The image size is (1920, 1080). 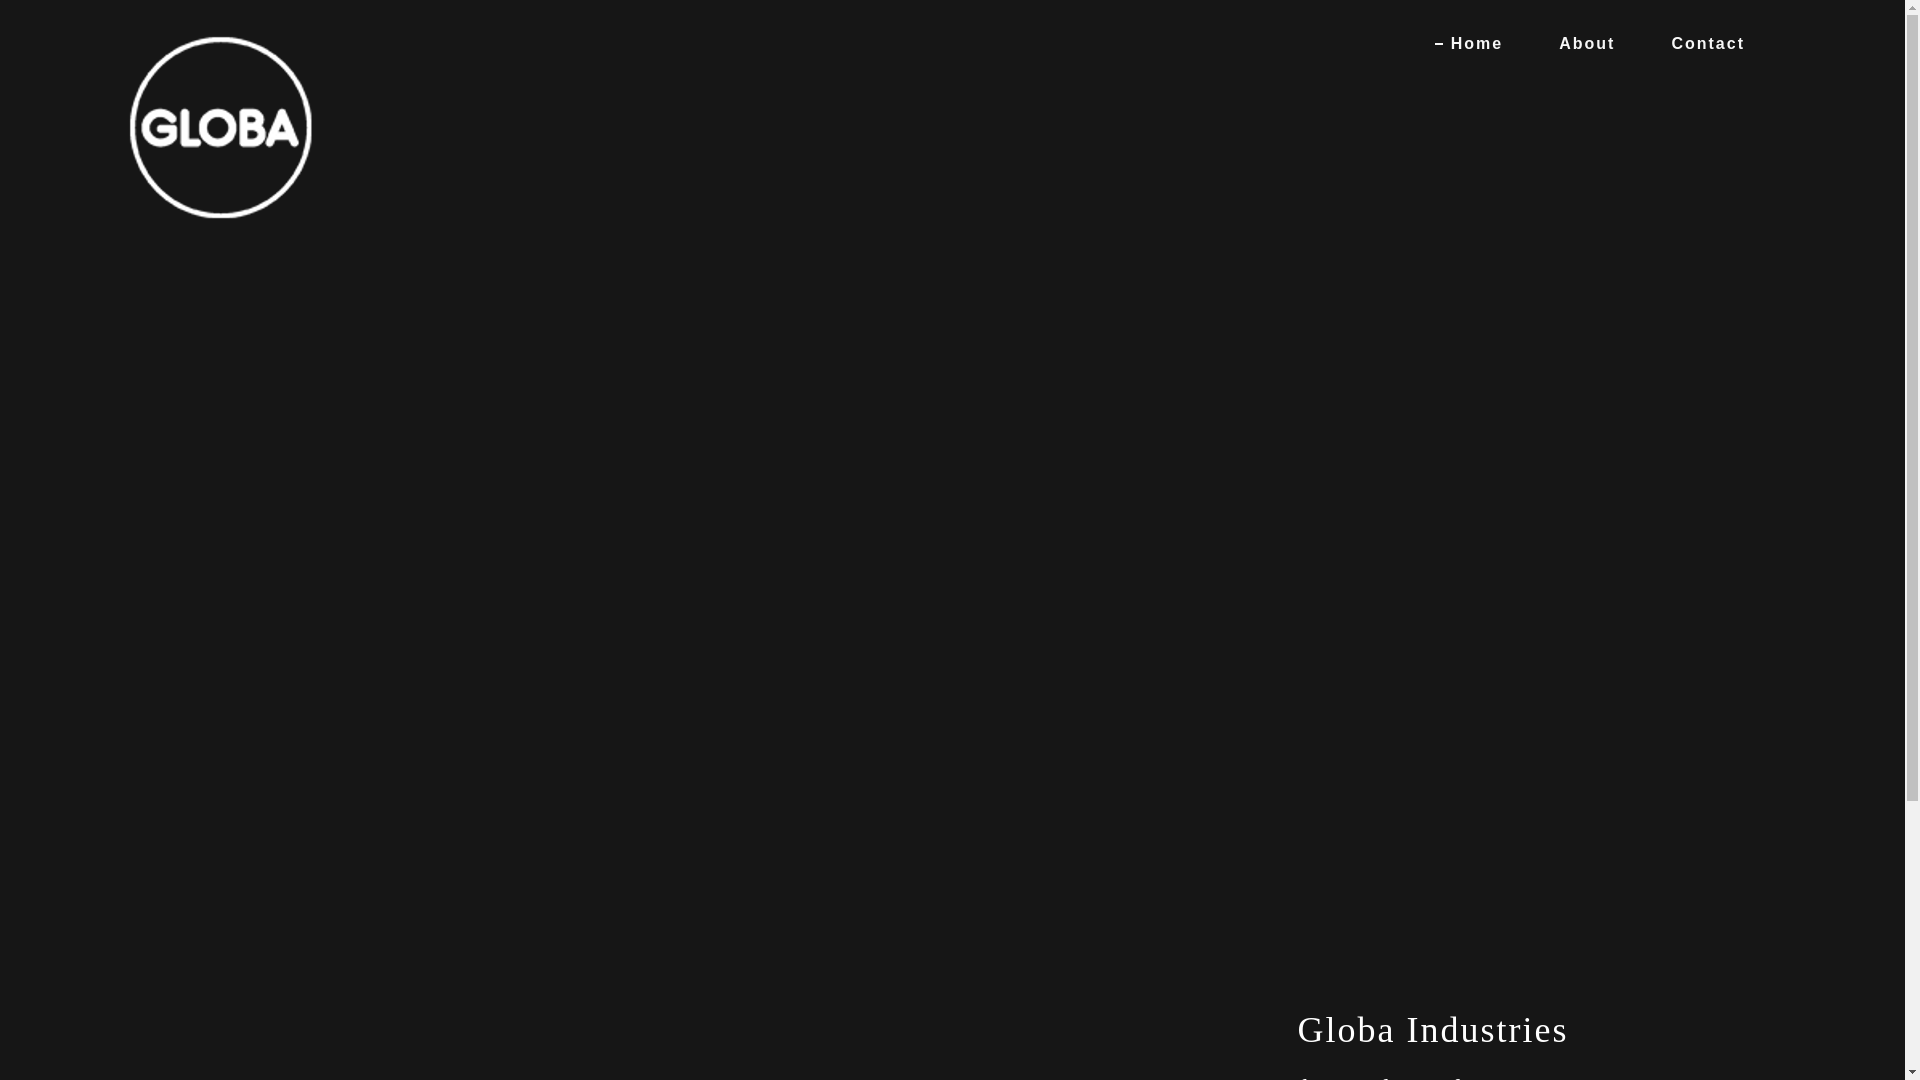 What do you see at coordinates (1469, 44) in the screenshot?
I see `Home` at bounding box center [1469, 44].